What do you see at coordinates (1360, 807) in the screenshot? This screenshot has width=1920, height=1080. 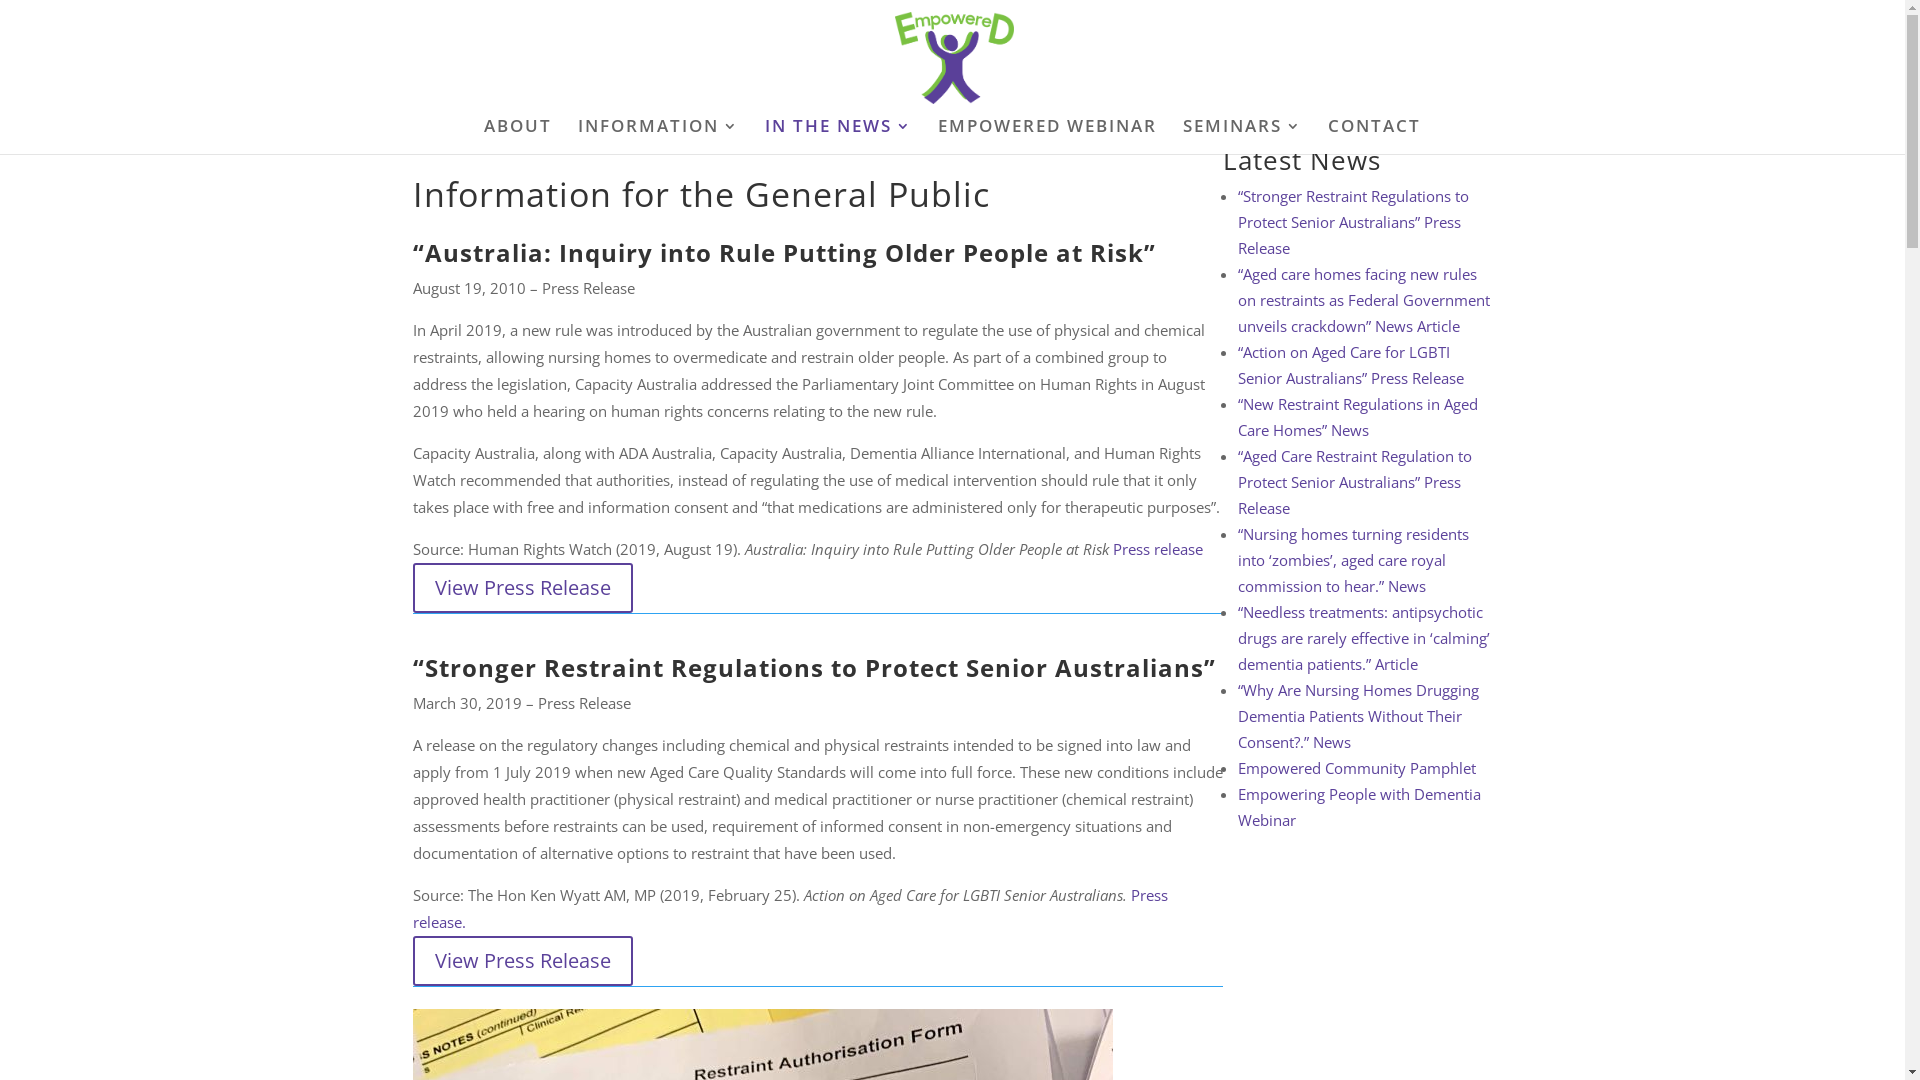 I see `Empowering People with Dementia Webinar` at bounding box center [1360, 807].